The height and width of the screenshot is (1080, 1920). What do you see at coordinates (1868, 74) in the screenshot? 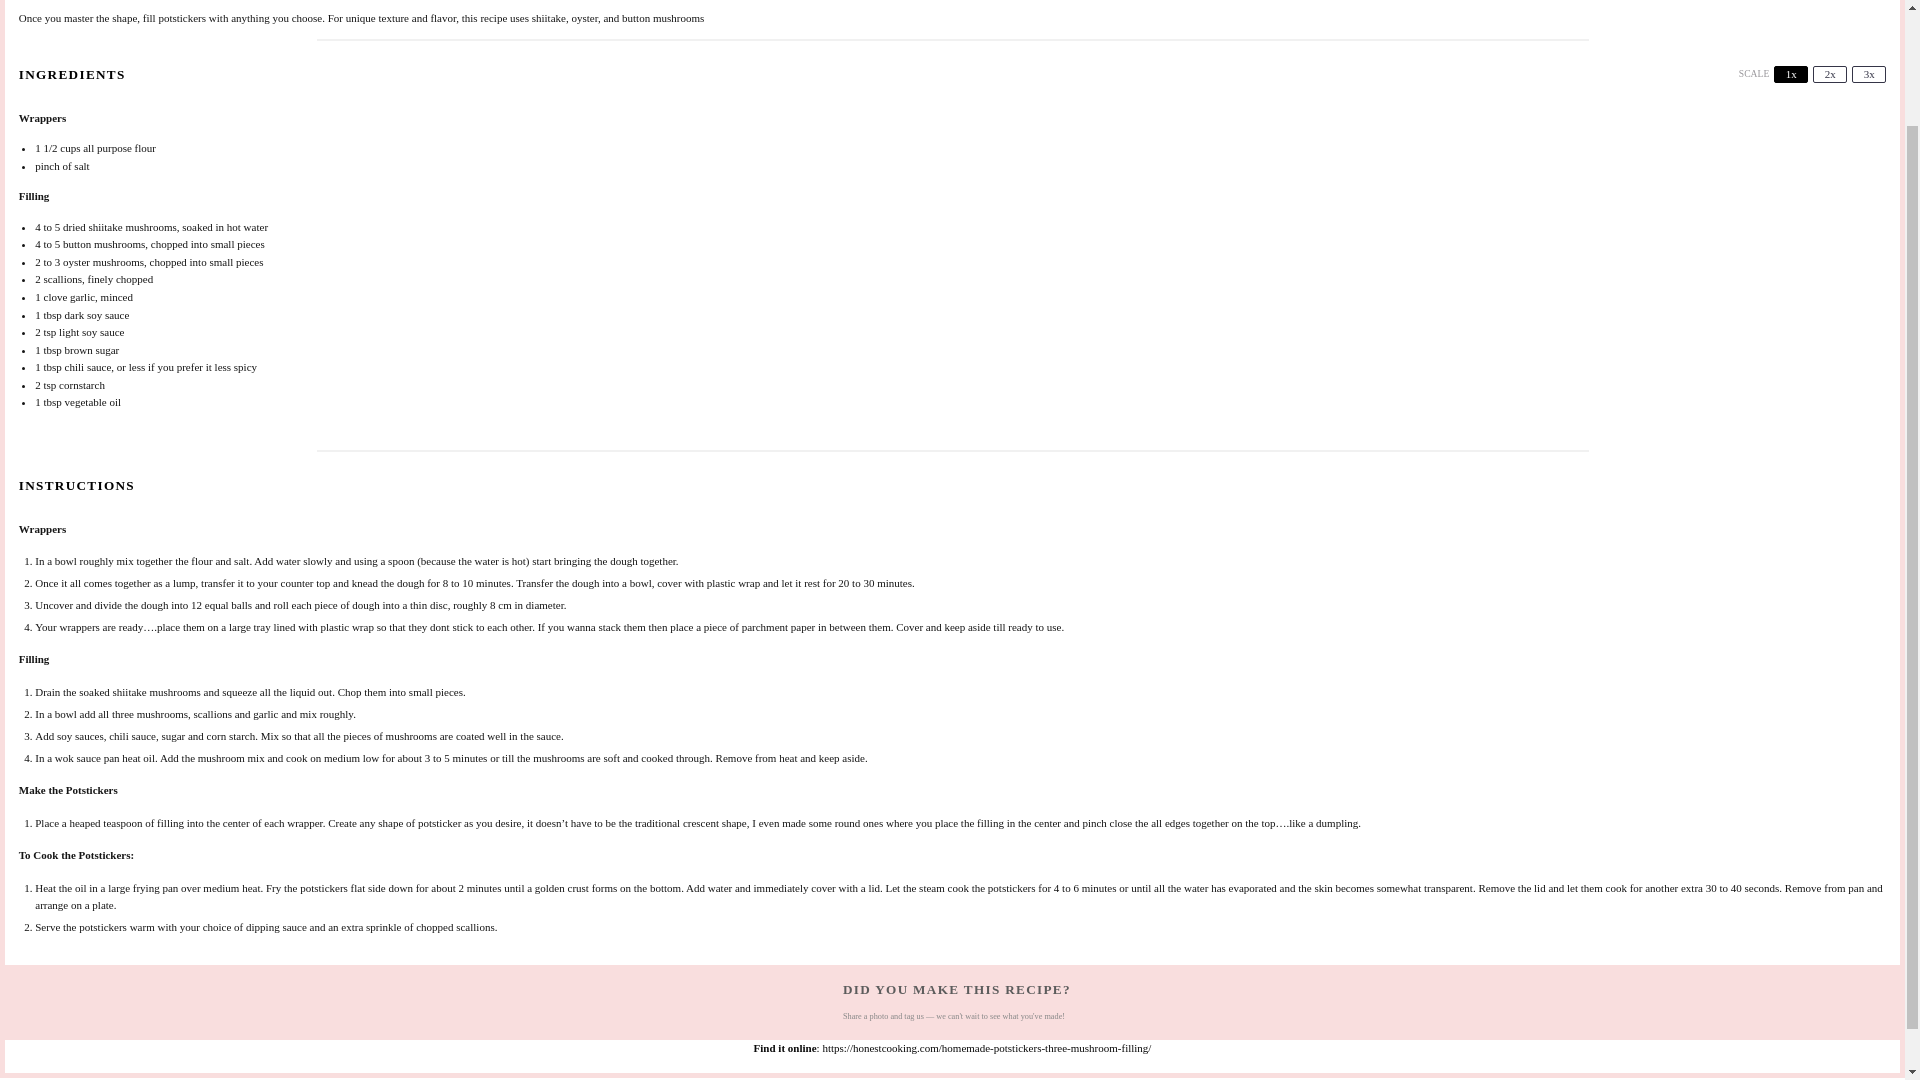
I see `3x` at bounding box center [1868, 74].